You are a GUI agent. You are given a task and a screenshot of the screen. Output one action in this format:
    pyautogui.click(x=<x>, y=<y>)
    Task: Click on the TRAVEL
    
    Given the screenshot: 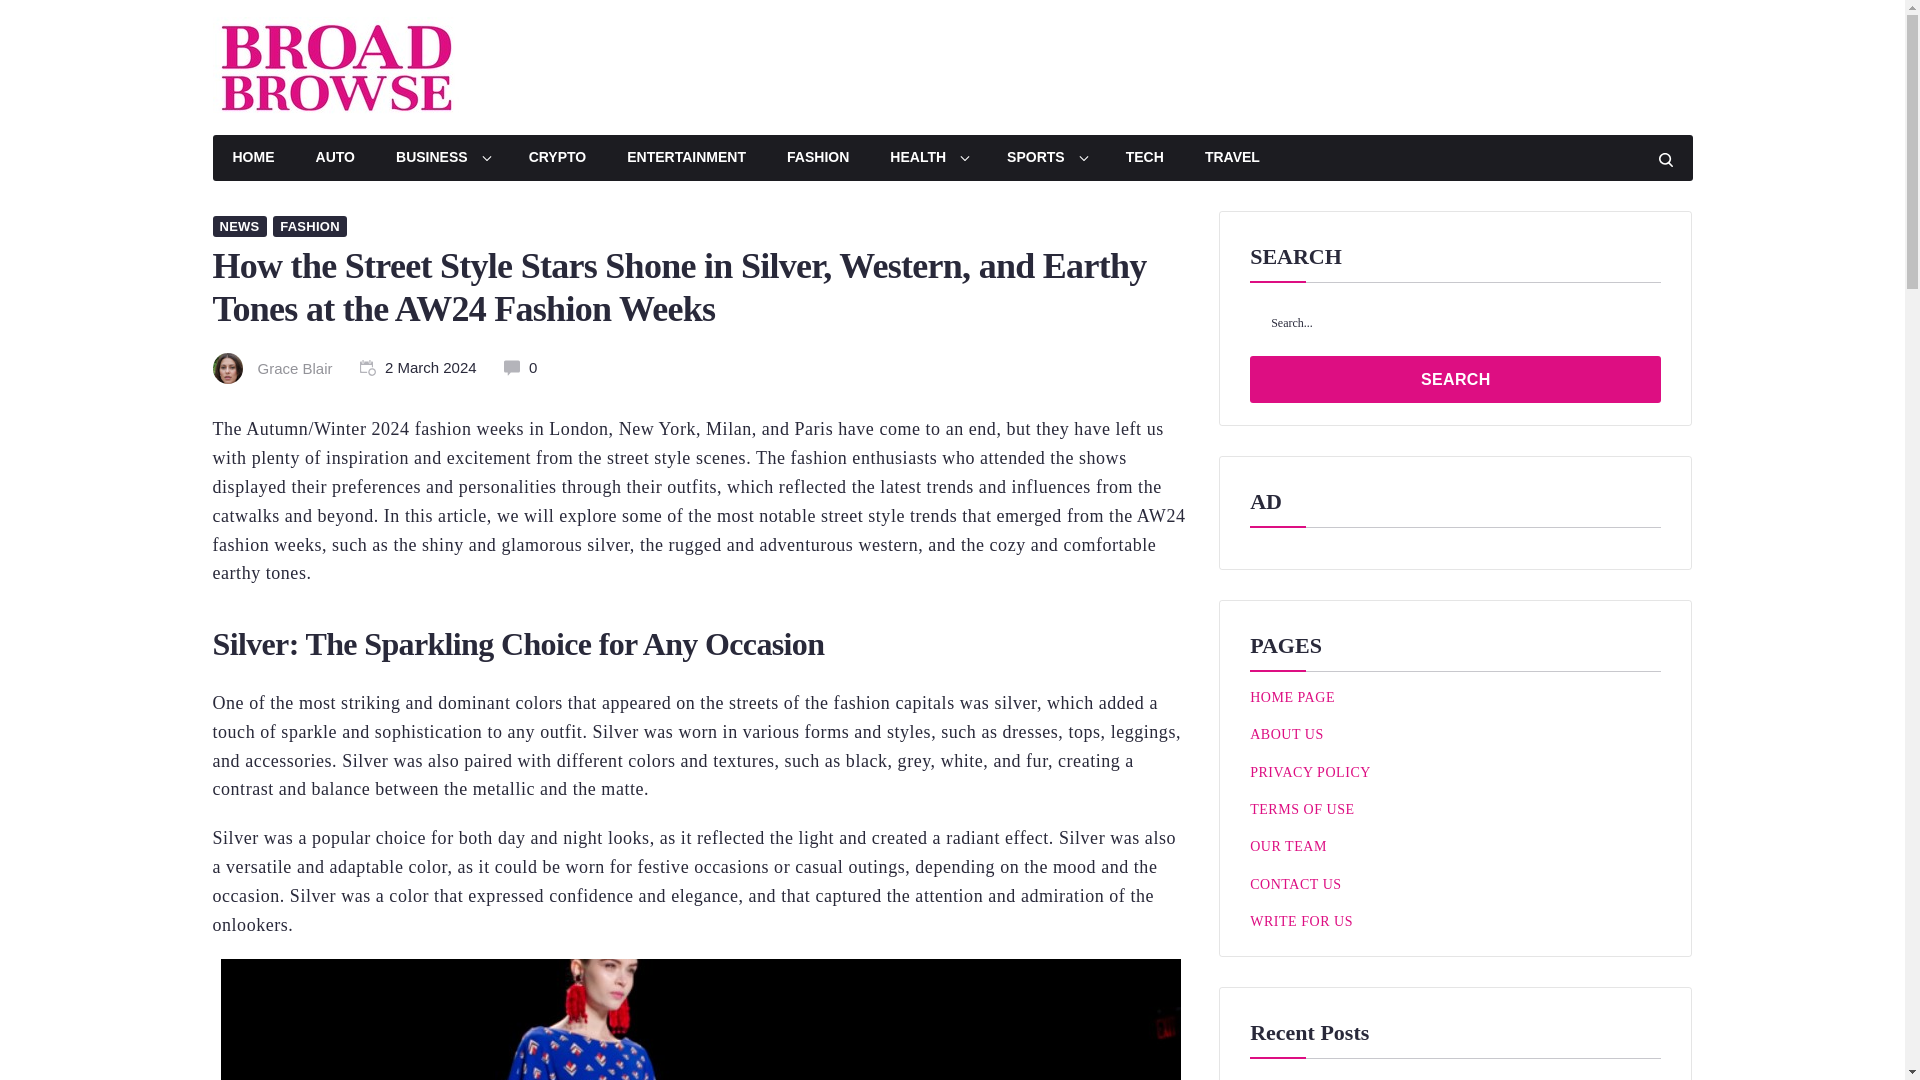 What is the action you would take?
    pyautogui.click(x=1232, y=158)
    